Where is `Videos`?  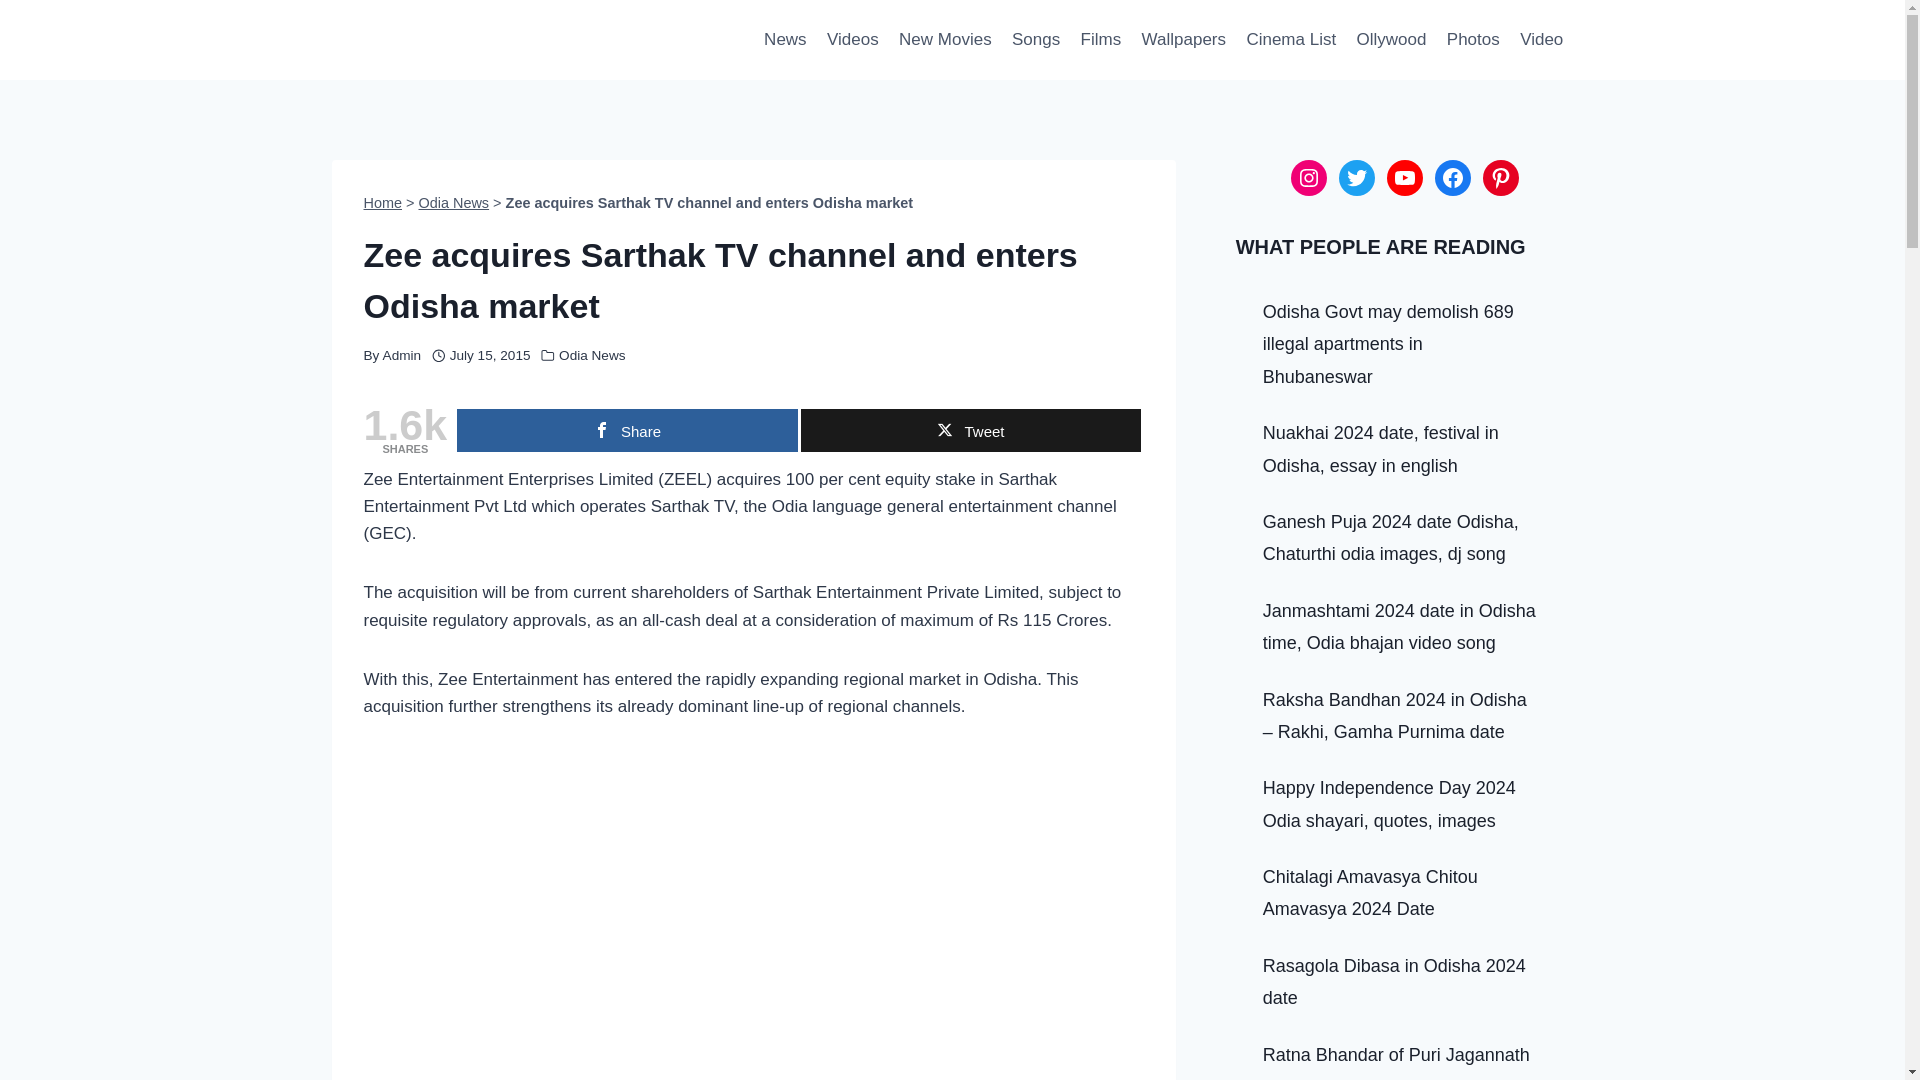
Videos is located at coordinates (852, 40).